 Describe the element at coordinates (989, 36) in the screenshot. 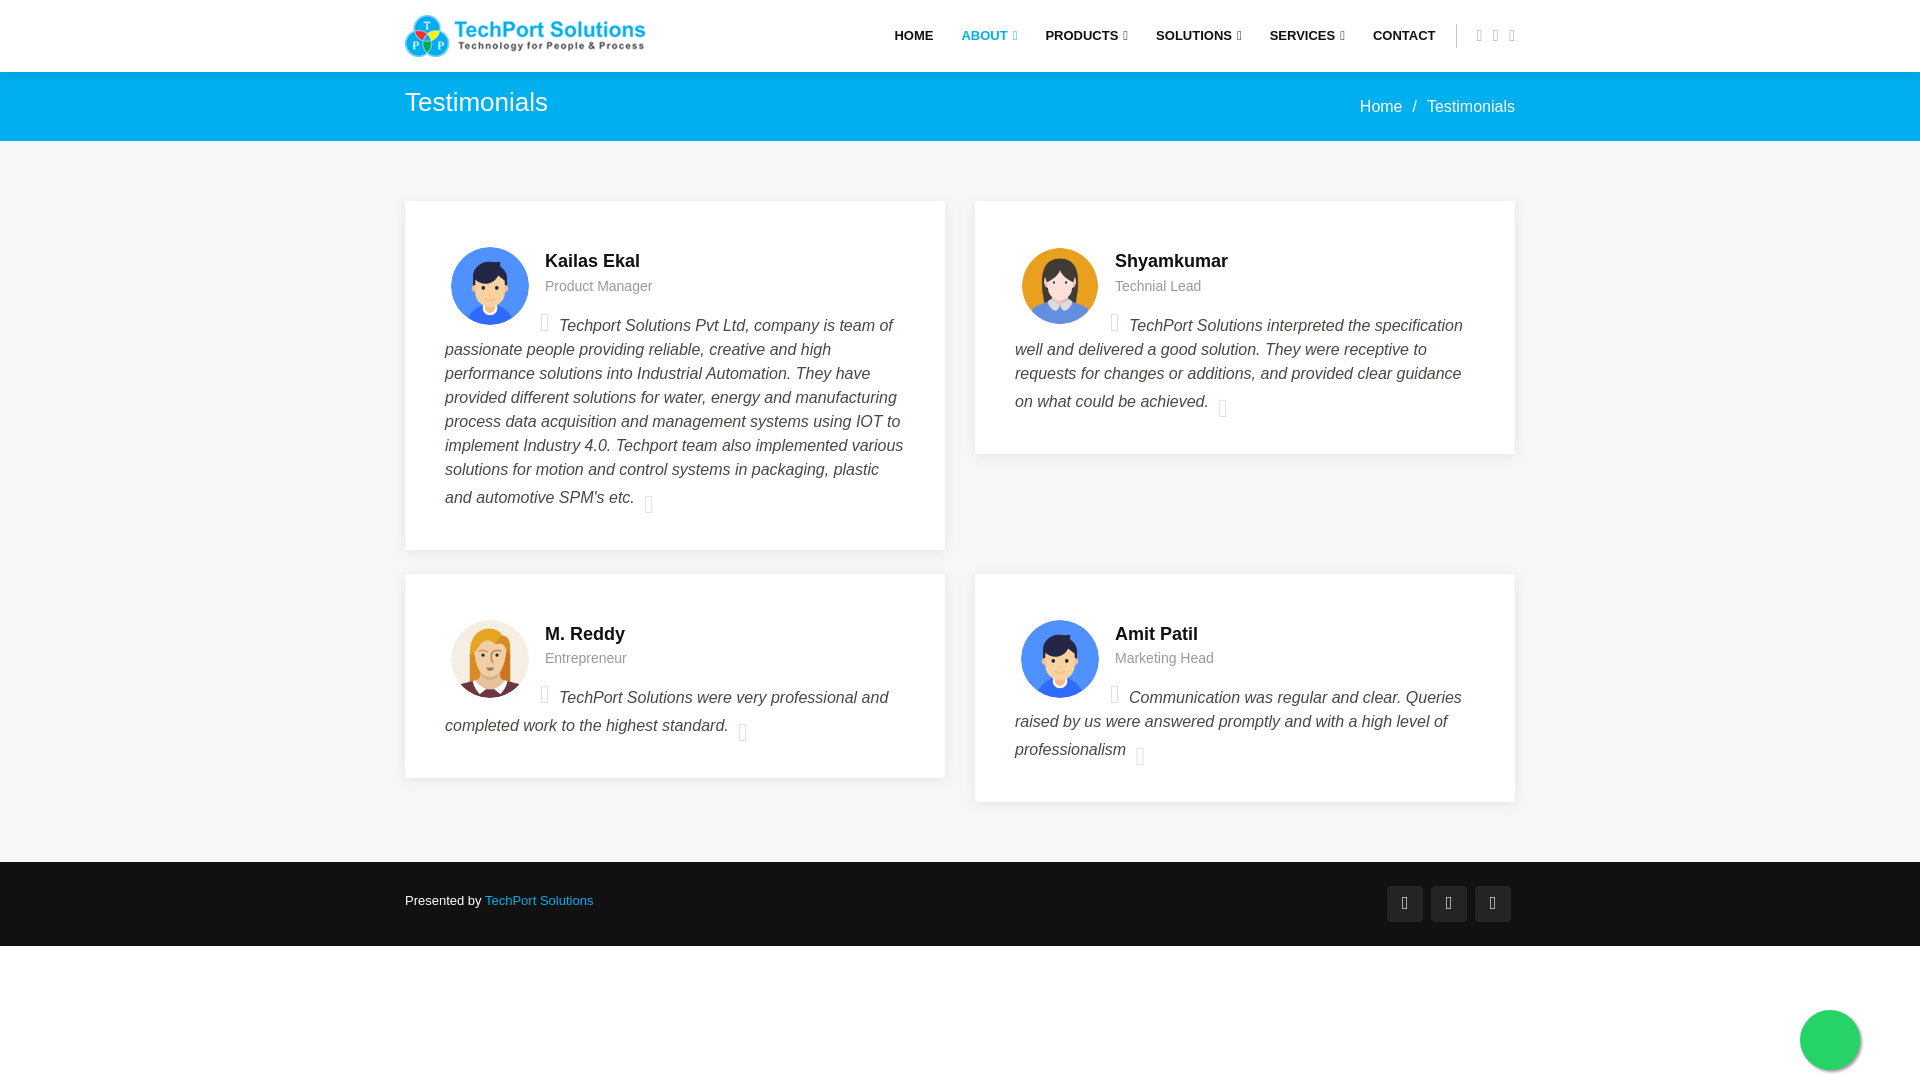

I see `ABOUT` at that location.